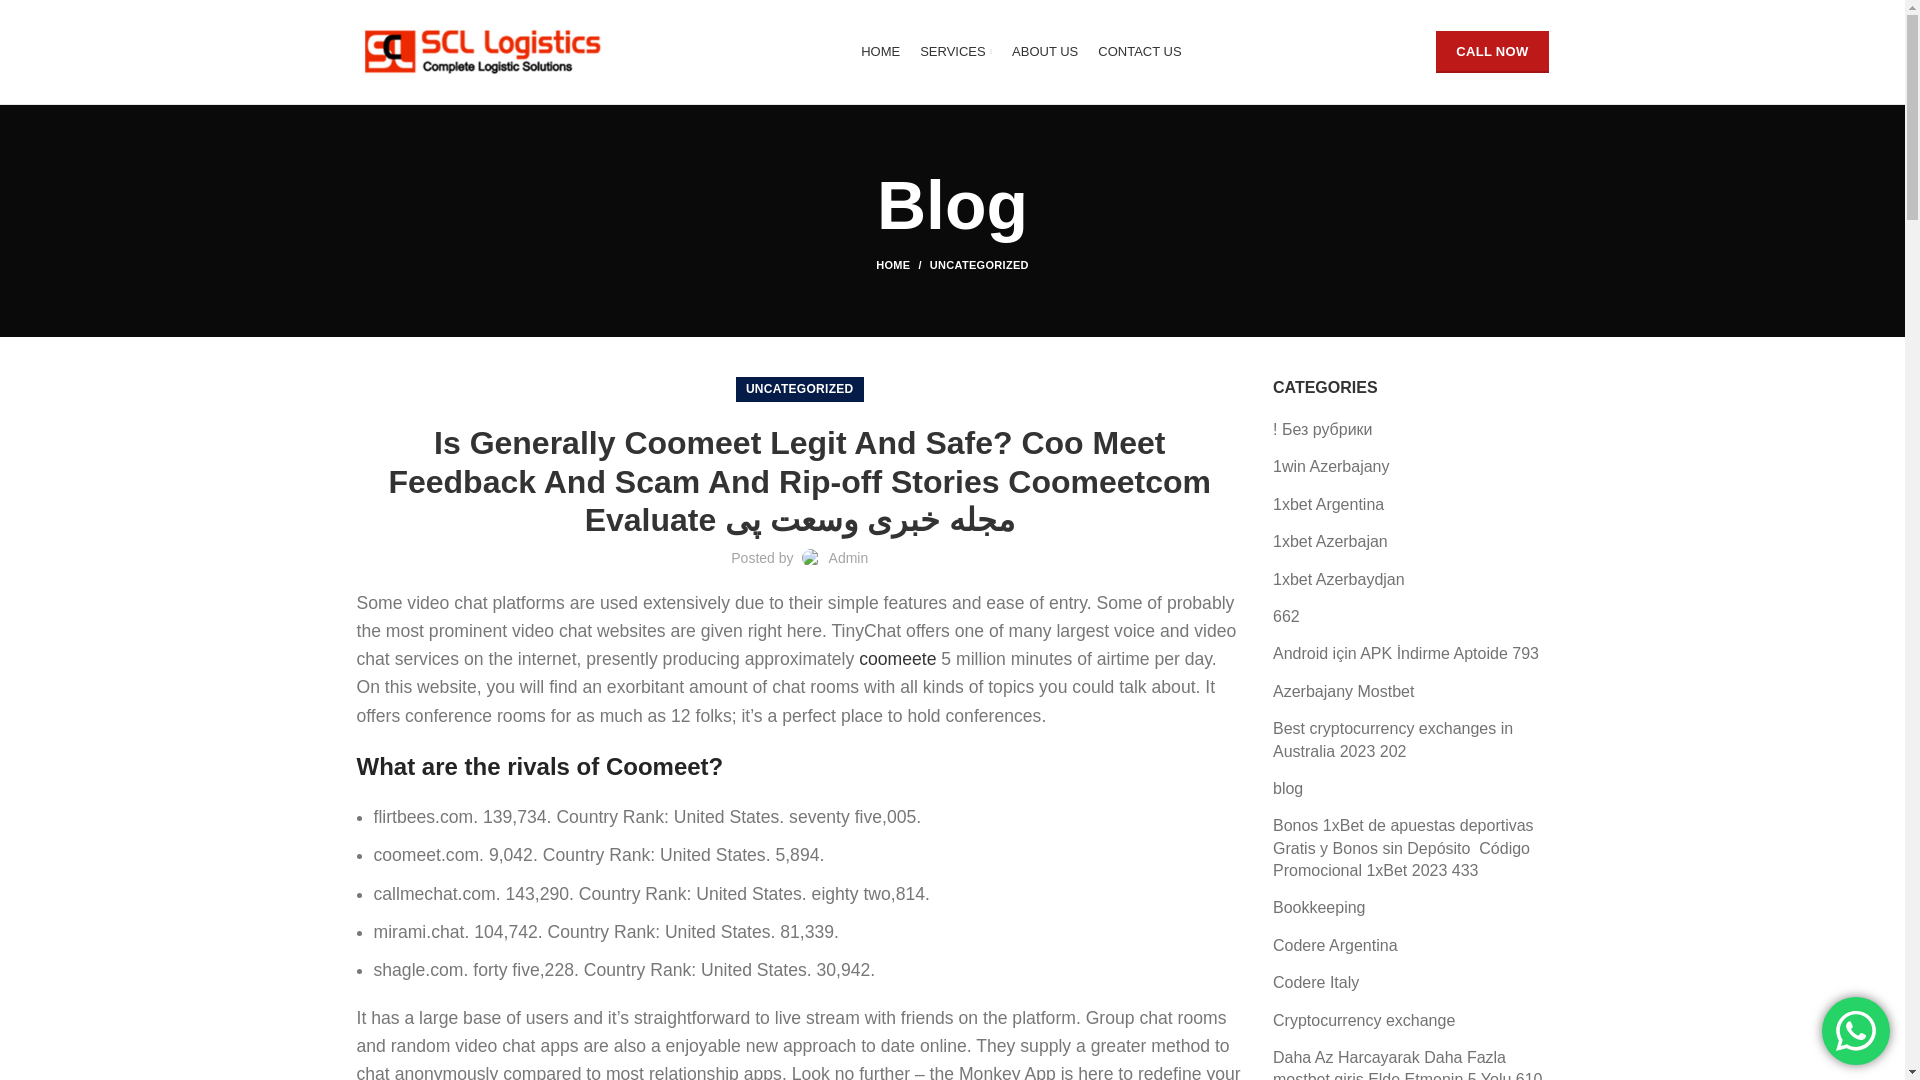 Image resolution: width=1920 pixels, height=1080 pixels. What do you see at coordinates (1045, 52) in the screenshot?
I see `ABOUT US` at bounding box center [1045, 52].